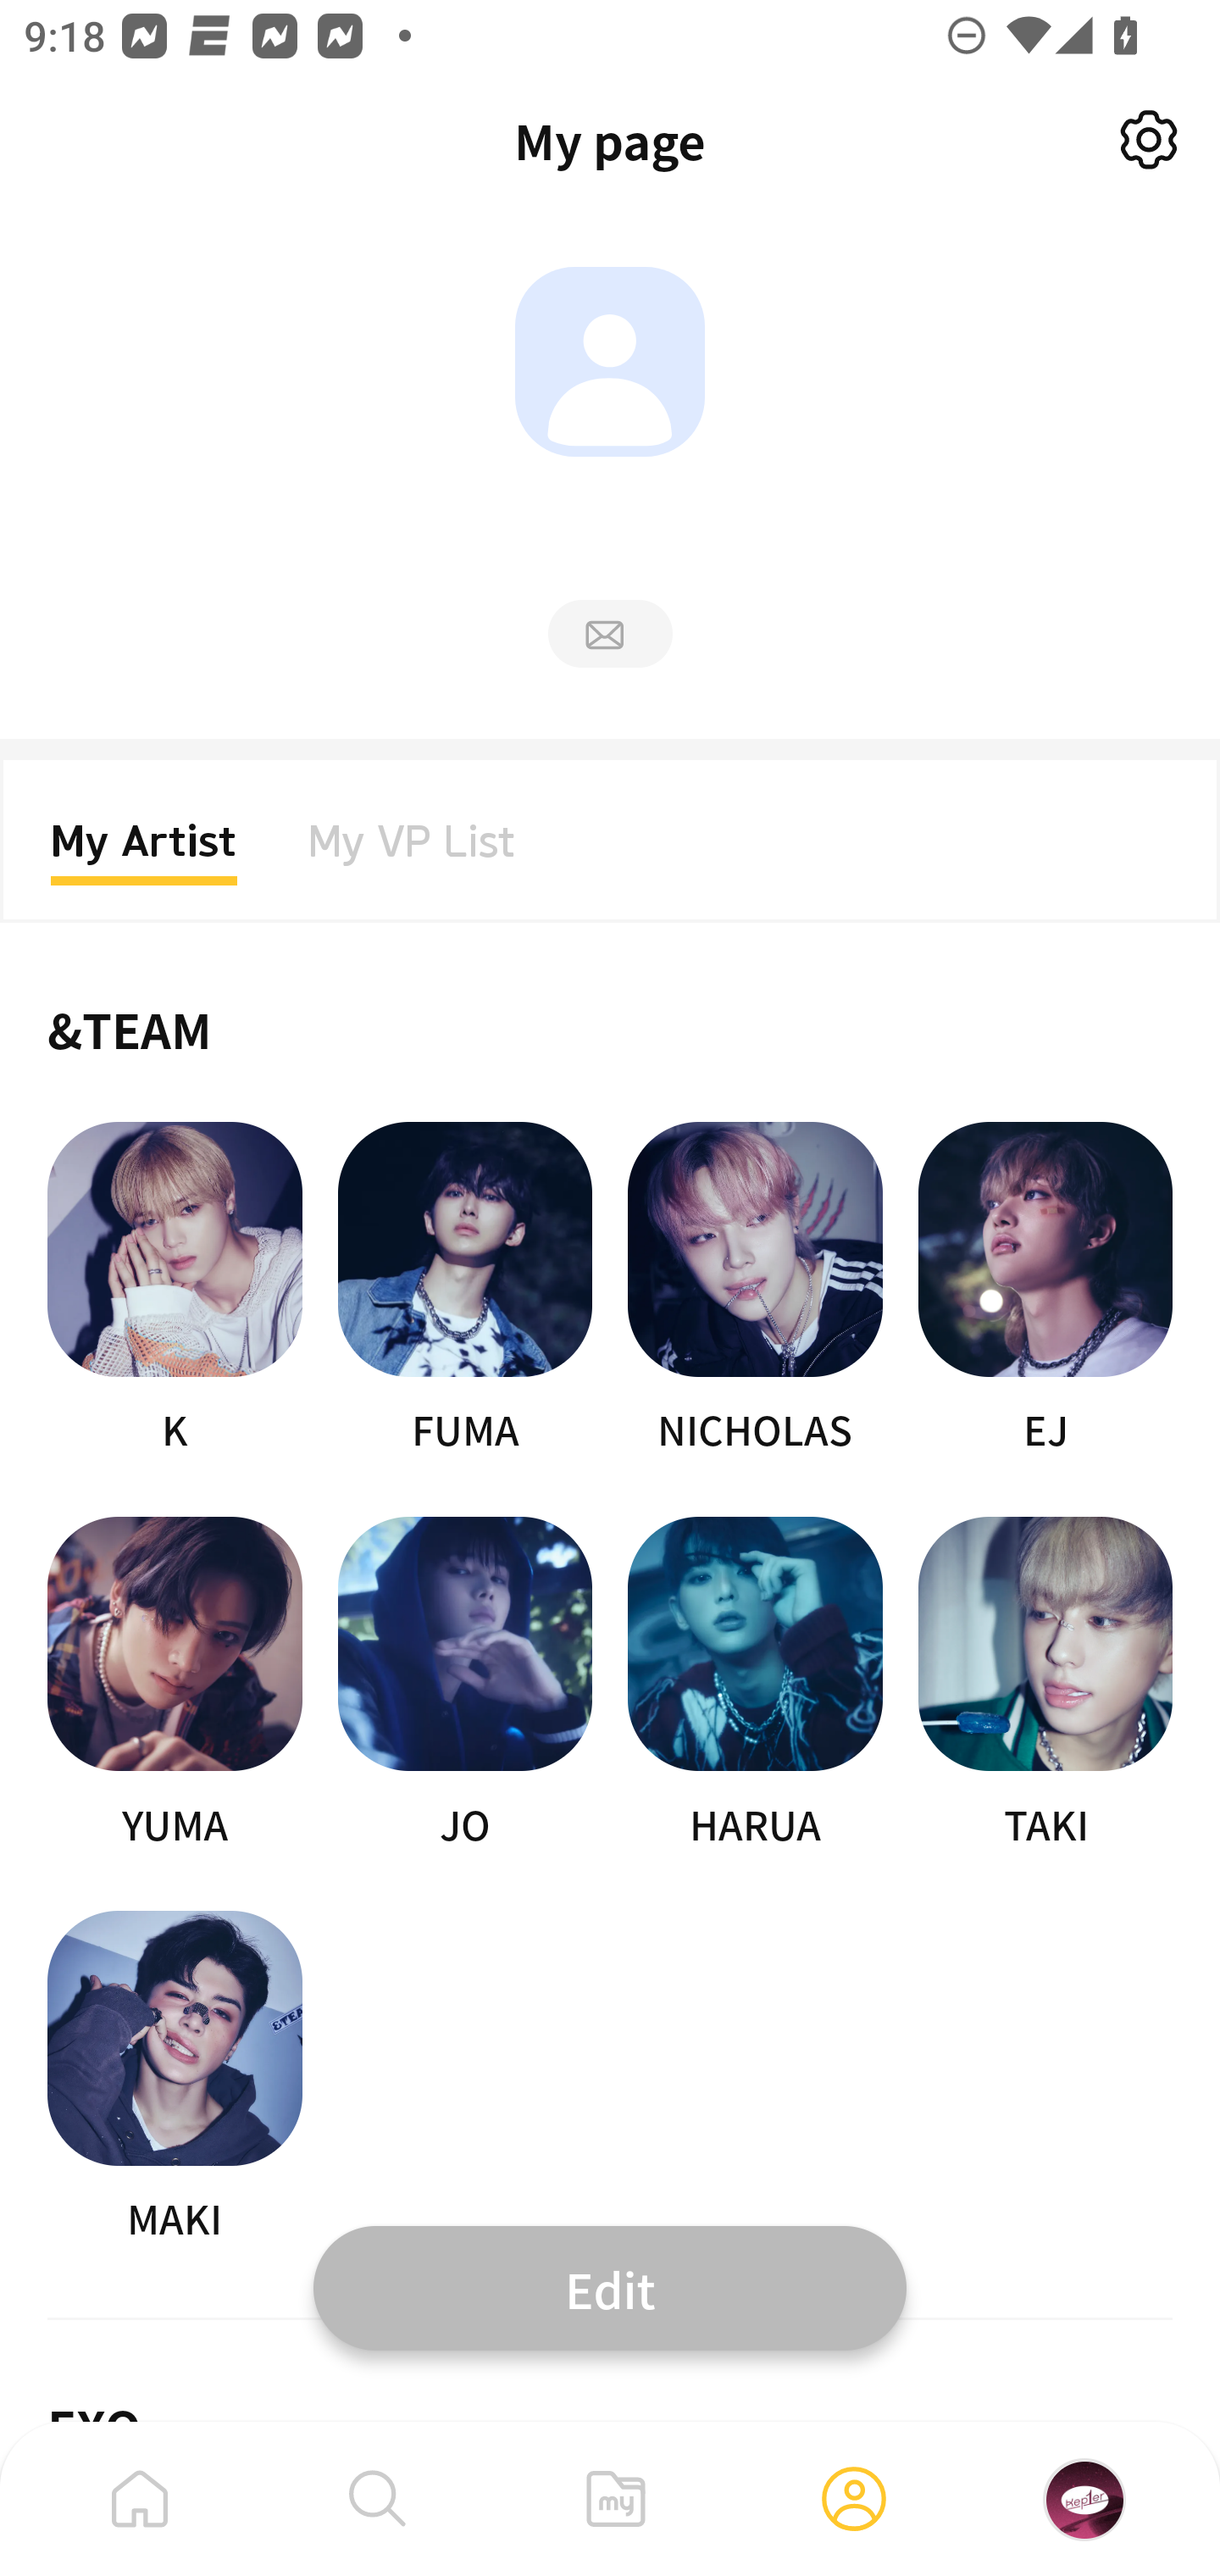 The image size is (1220, 2576). Describe the element at coordinates (756, 1290) in the screenshot. I see `NICHOLAS` at that location.